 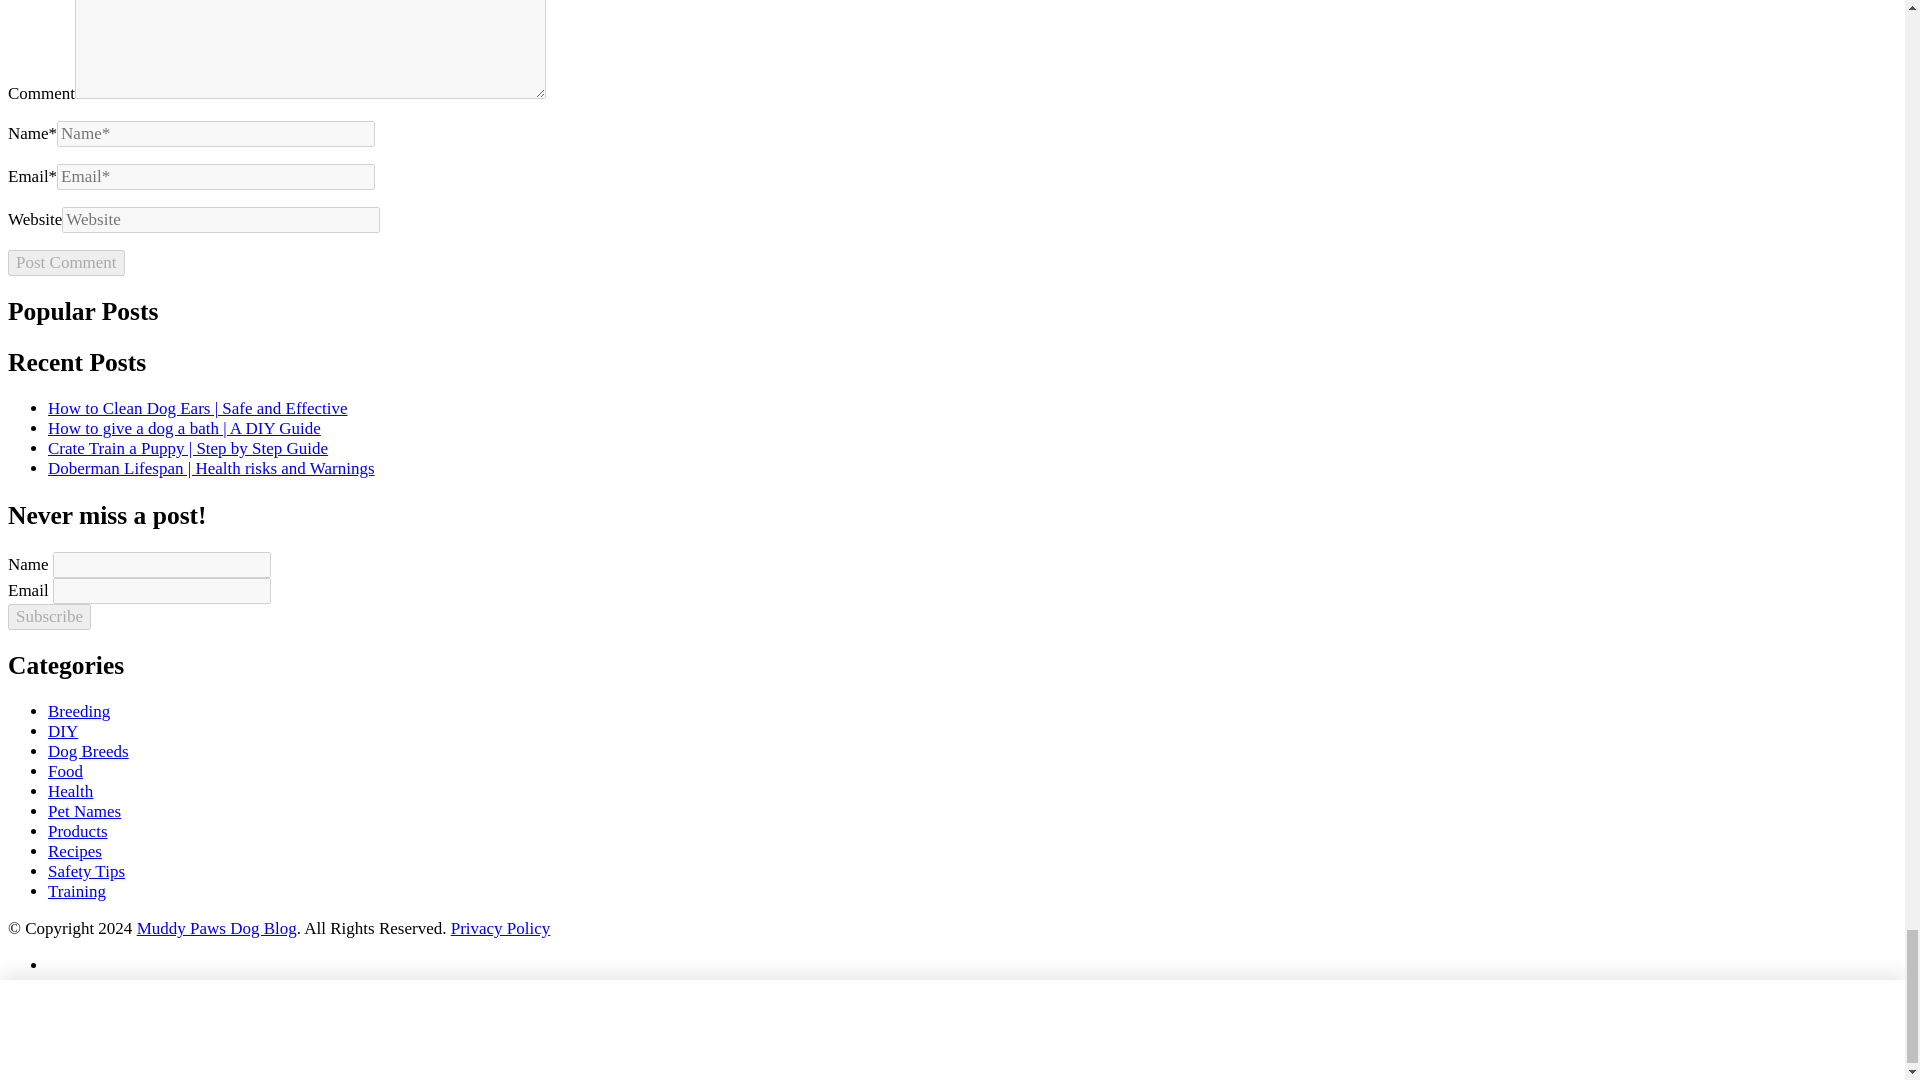 What do you see at coordinates (66, 262) in the screenshot?
I see `Post Comment` at bounding box center [66, 262].